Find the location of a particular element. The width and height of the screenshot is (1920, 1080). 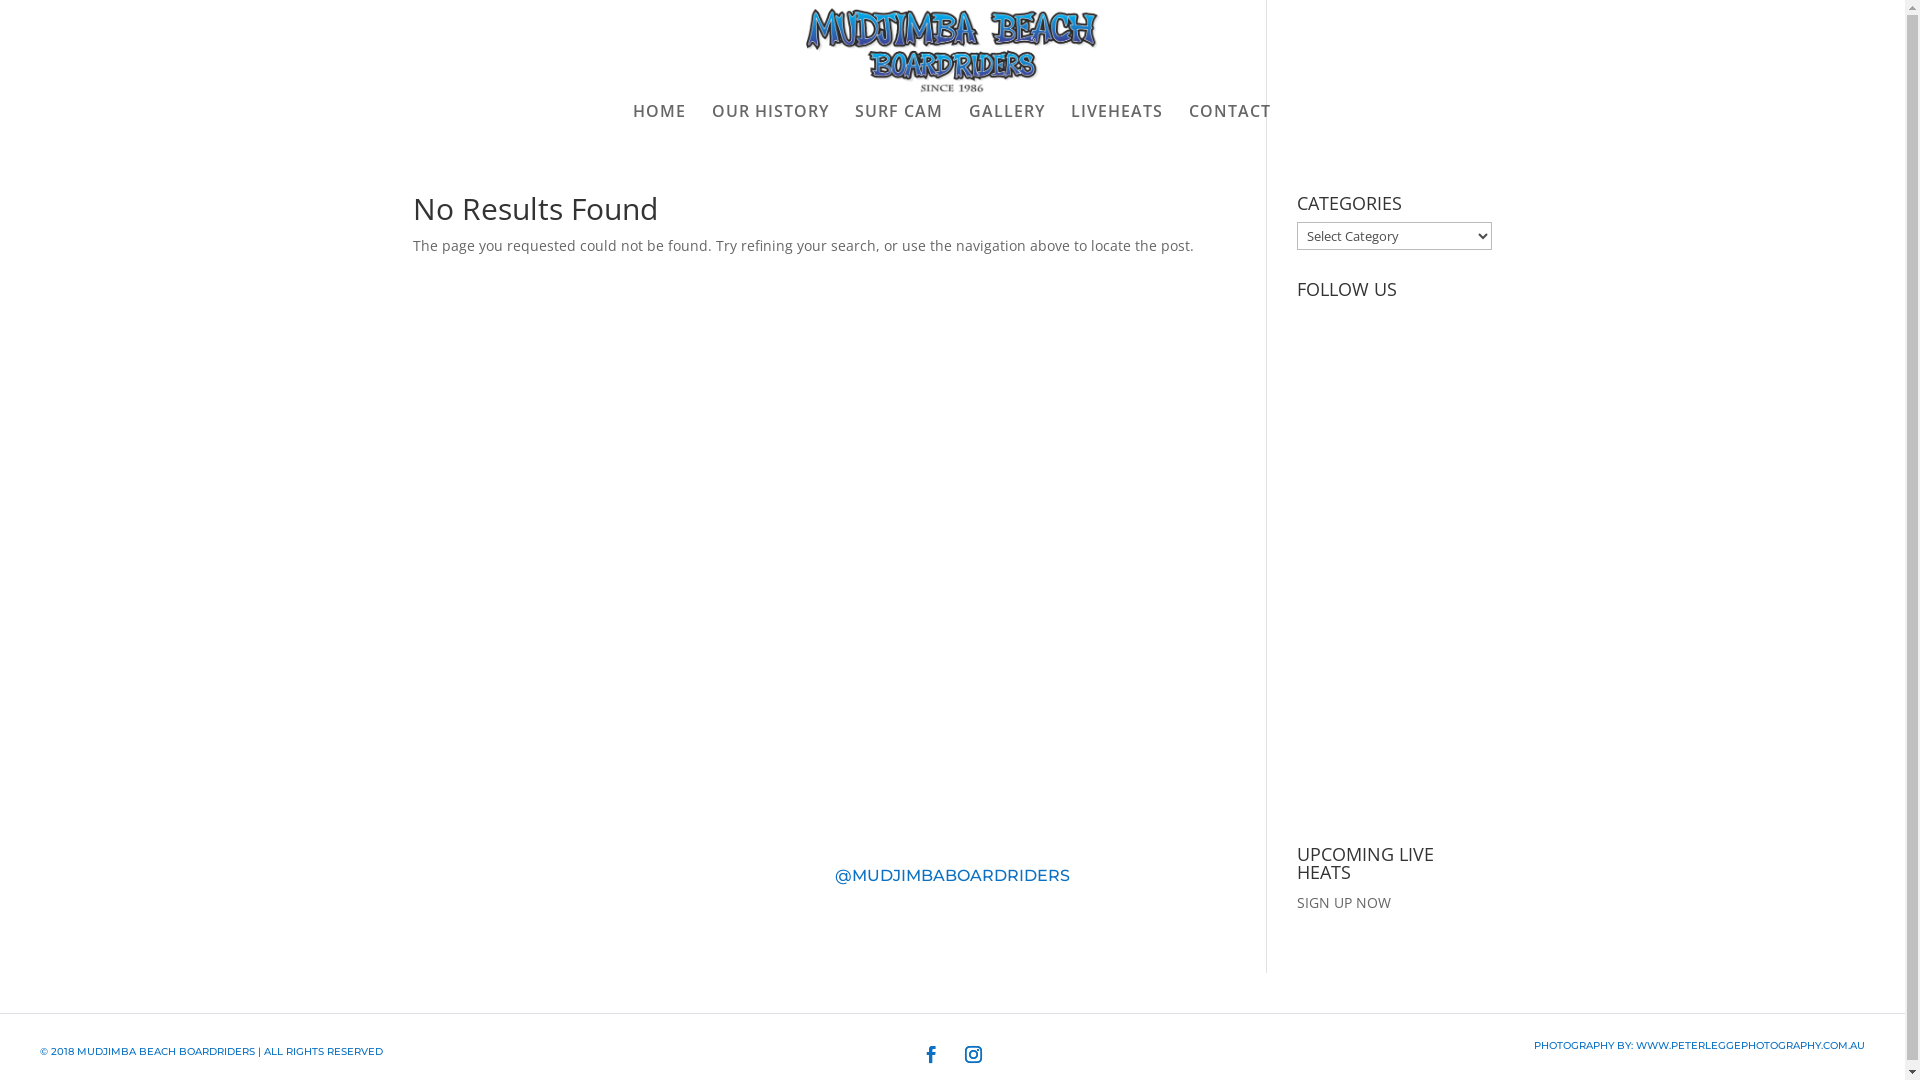

GALLERY is located at coordinates (1006, 120).